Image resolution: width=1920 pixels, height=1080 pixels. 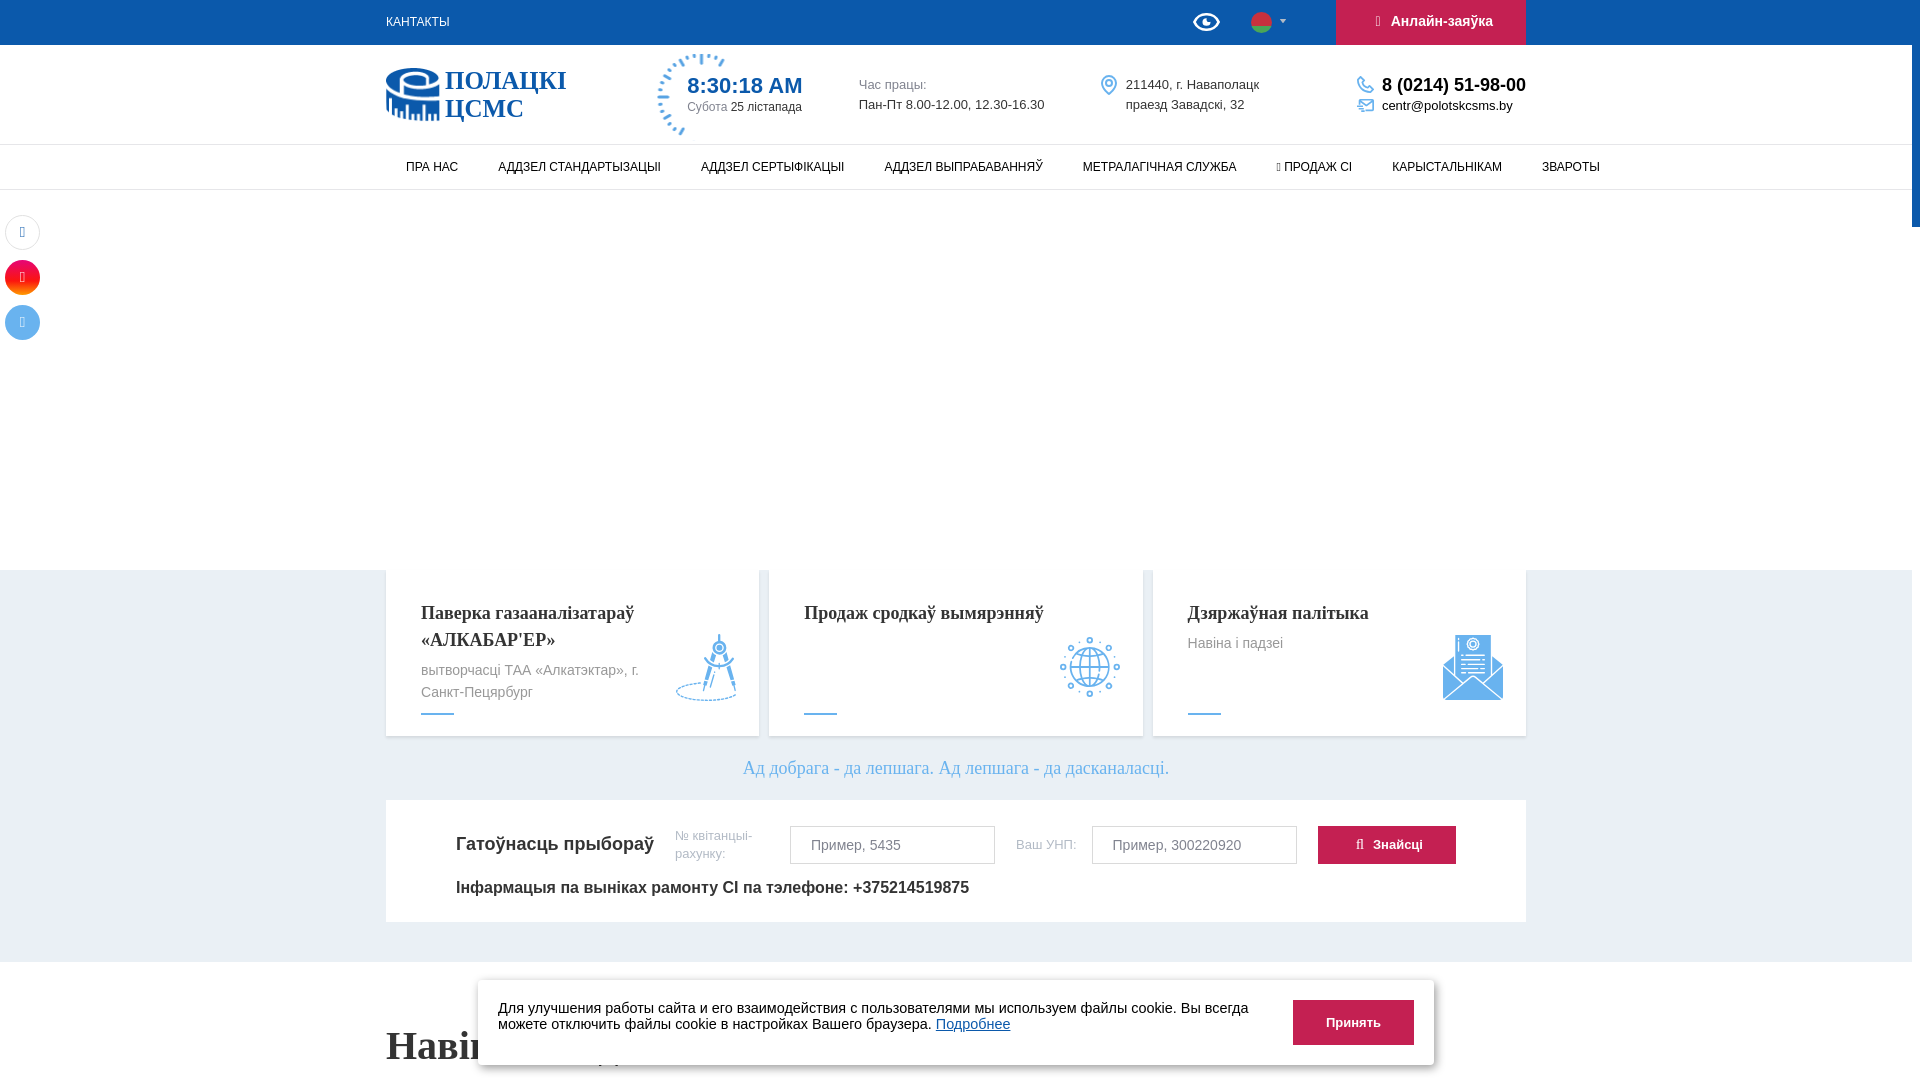 I want to click on centr@polotskcsms.by, so click(x=1448, y=106).